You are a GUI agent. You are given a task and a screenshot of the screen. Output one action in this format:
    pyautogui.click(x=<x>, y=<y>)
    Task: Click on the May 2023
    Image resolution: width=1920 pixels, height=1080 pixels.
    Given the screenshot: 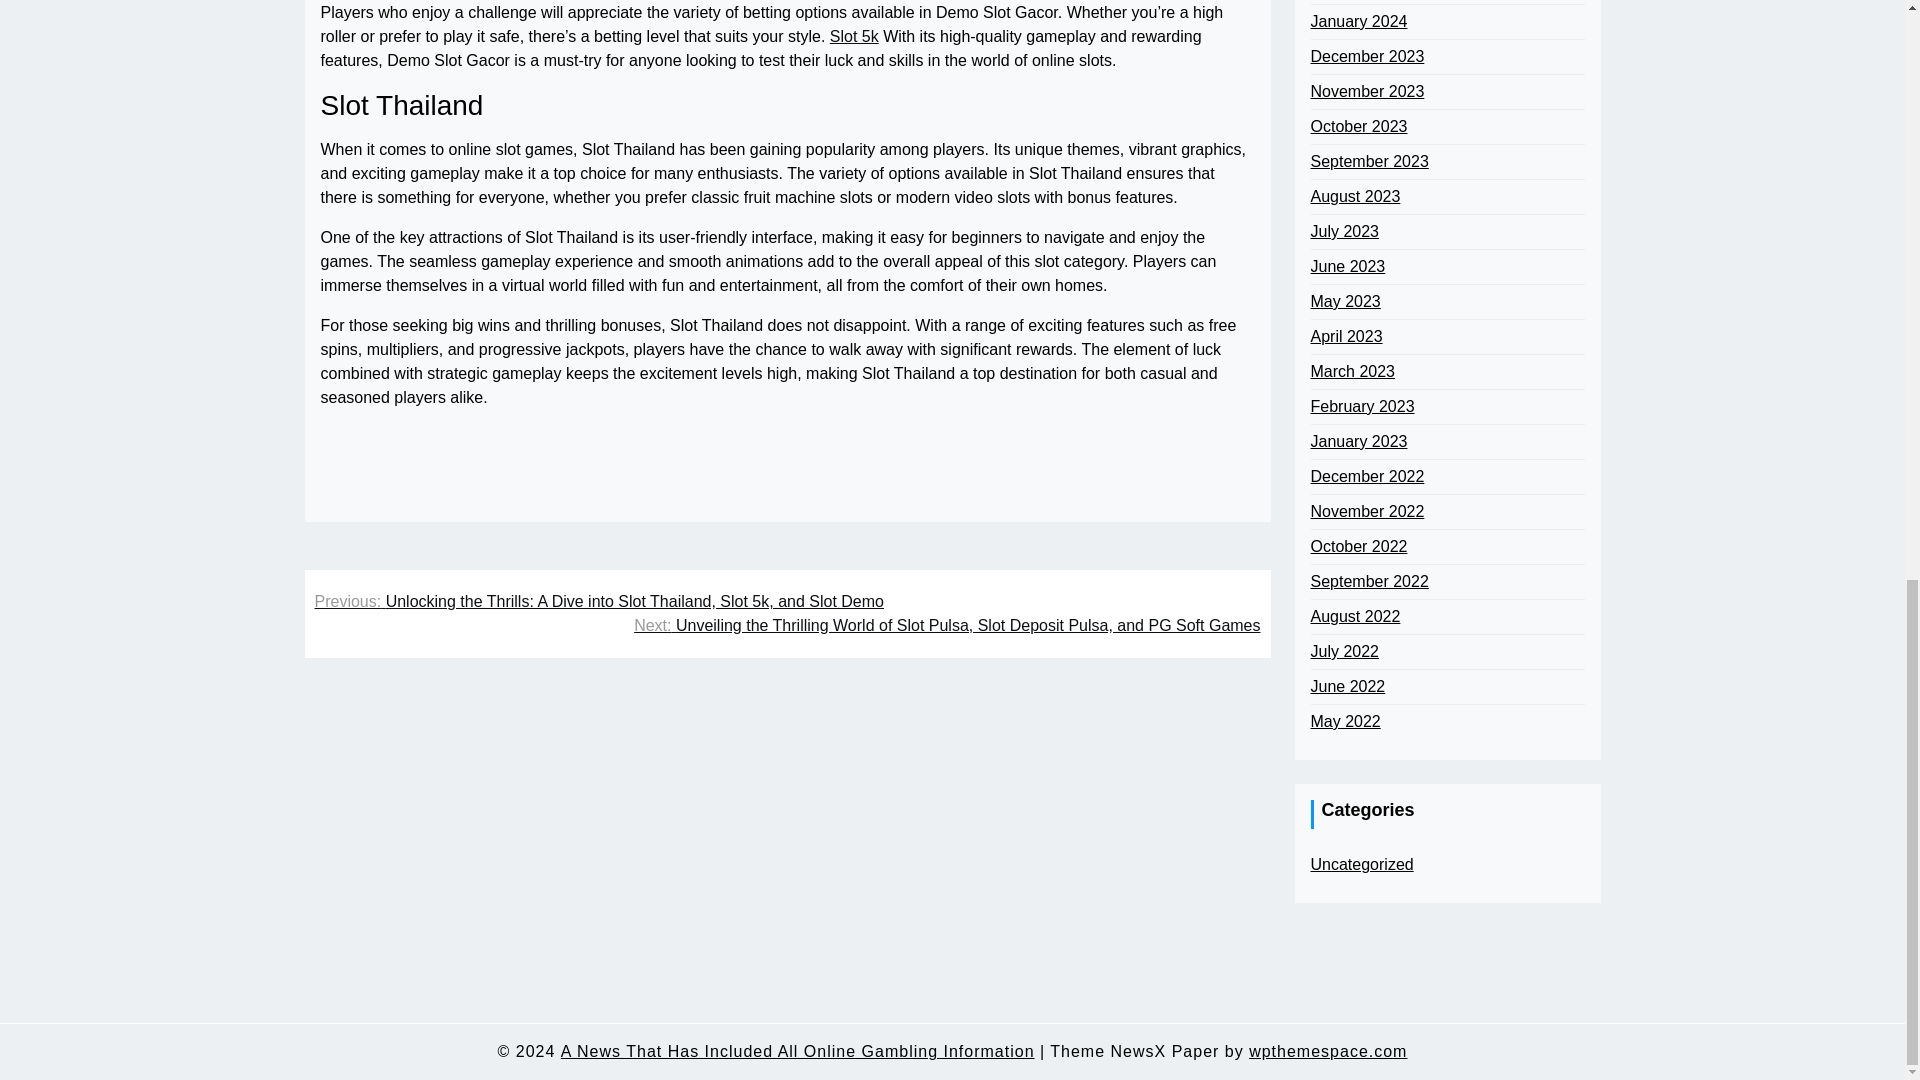 What is the action you would take?
    pyautogui.click(x=1344, y=302)
    